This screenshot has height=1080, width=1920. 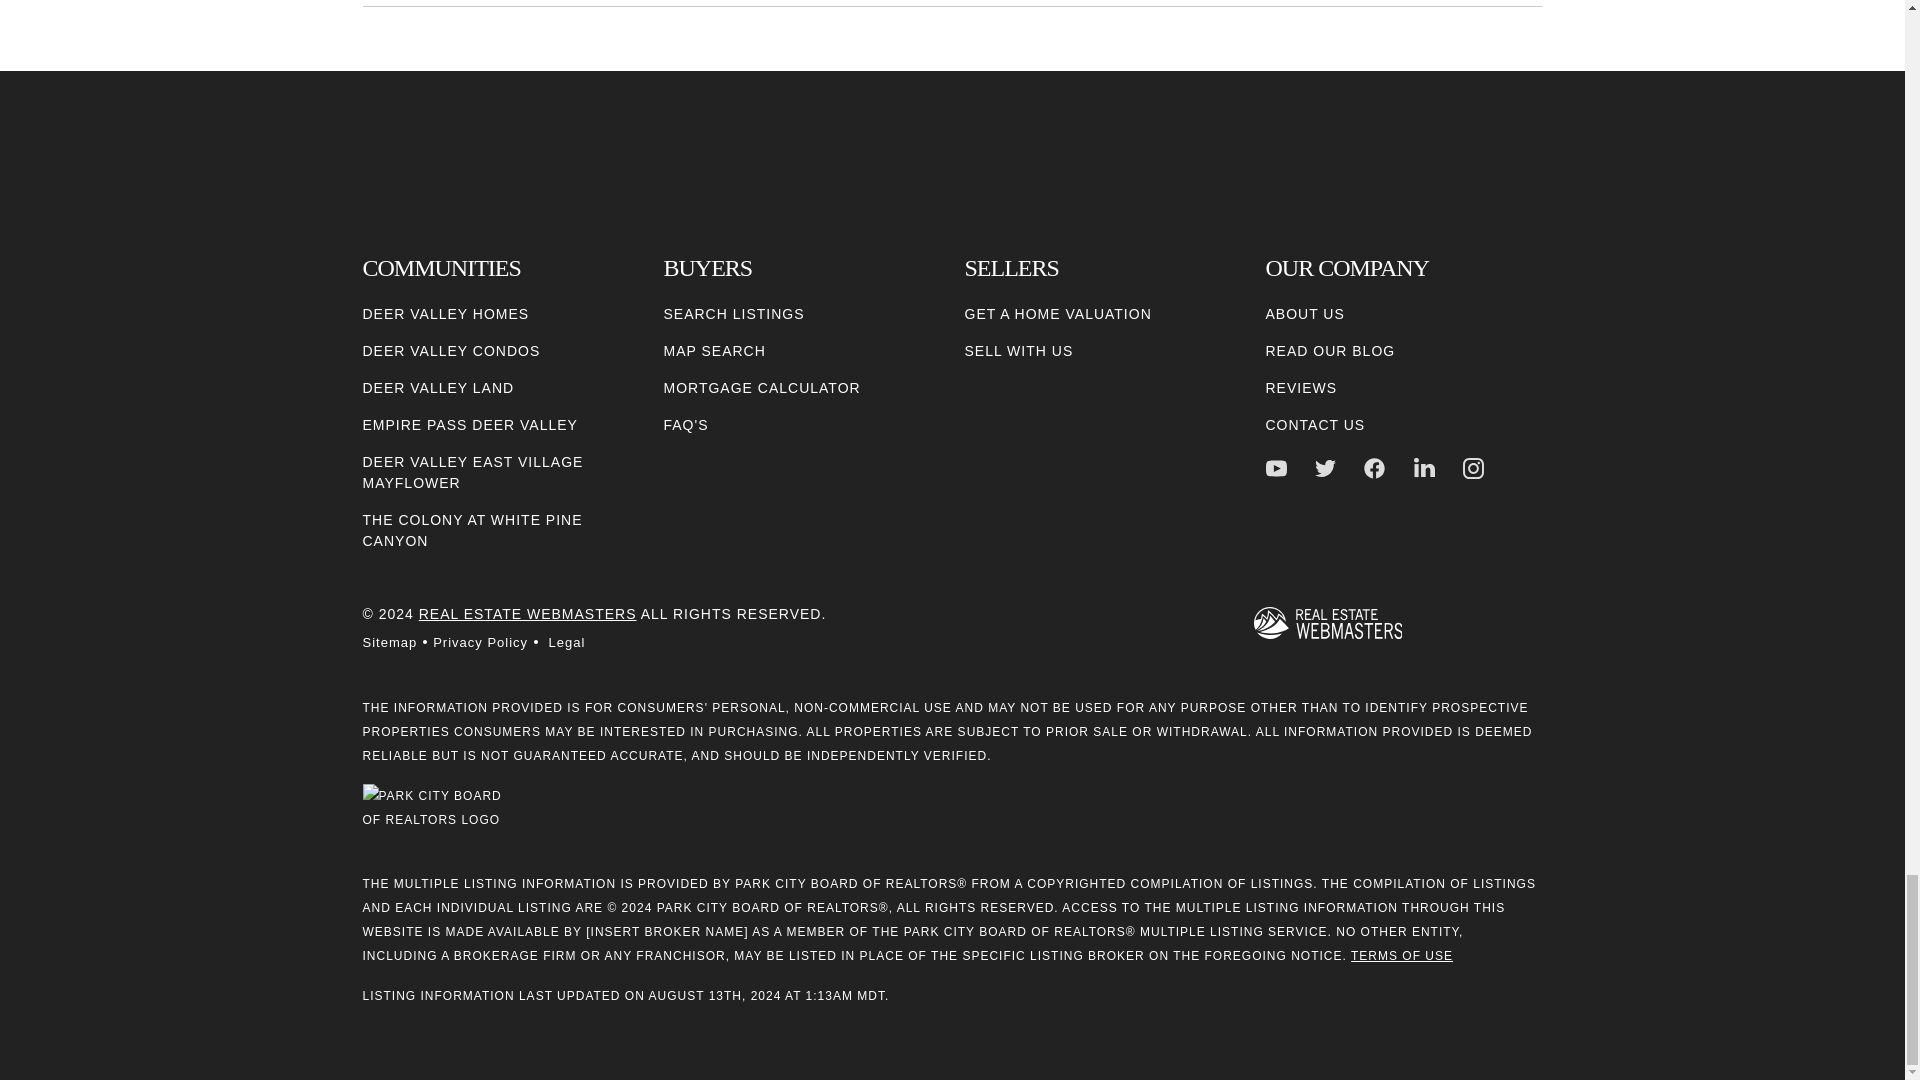 I want to click on LINKEDIN, so click(x=1424, y=468).